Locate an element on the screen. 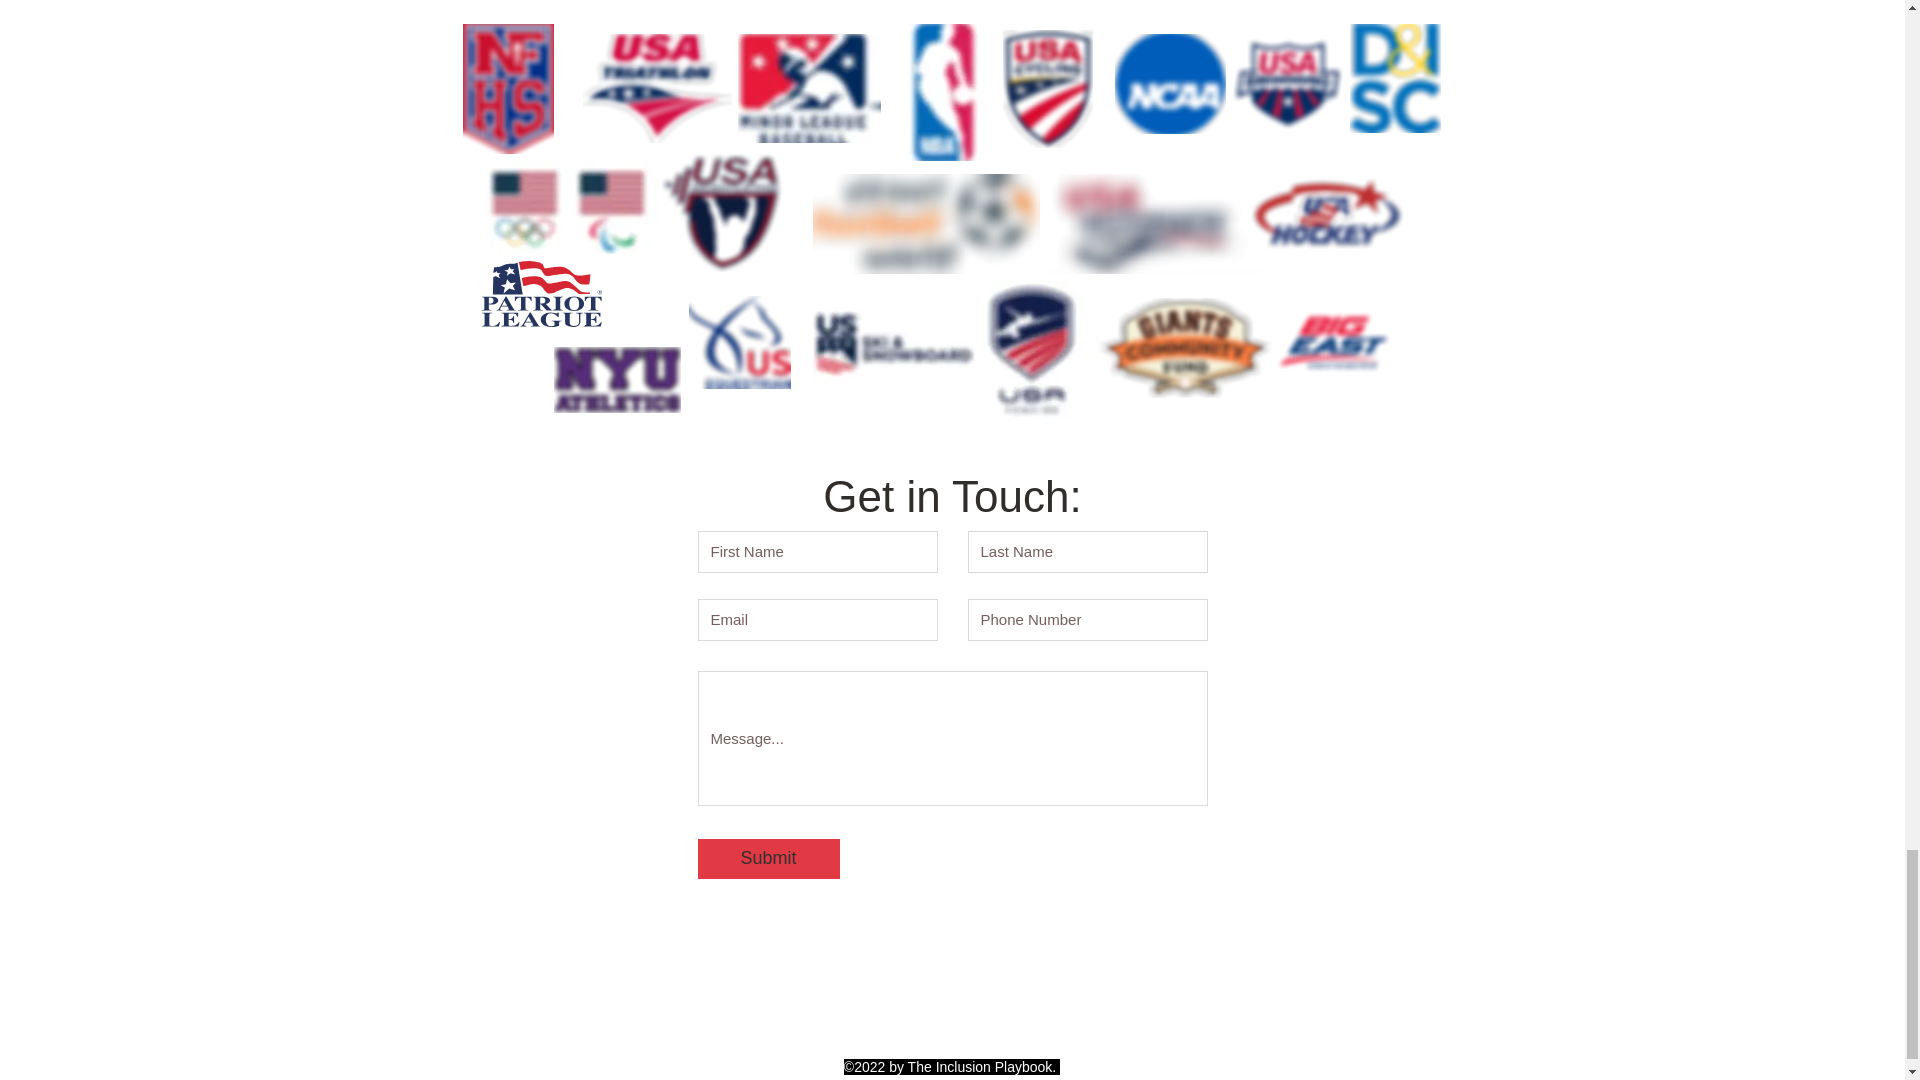 Image resolution: width=1920 pixels, height=1080 pixels. BE.png is located at coordinates (1334, 342).